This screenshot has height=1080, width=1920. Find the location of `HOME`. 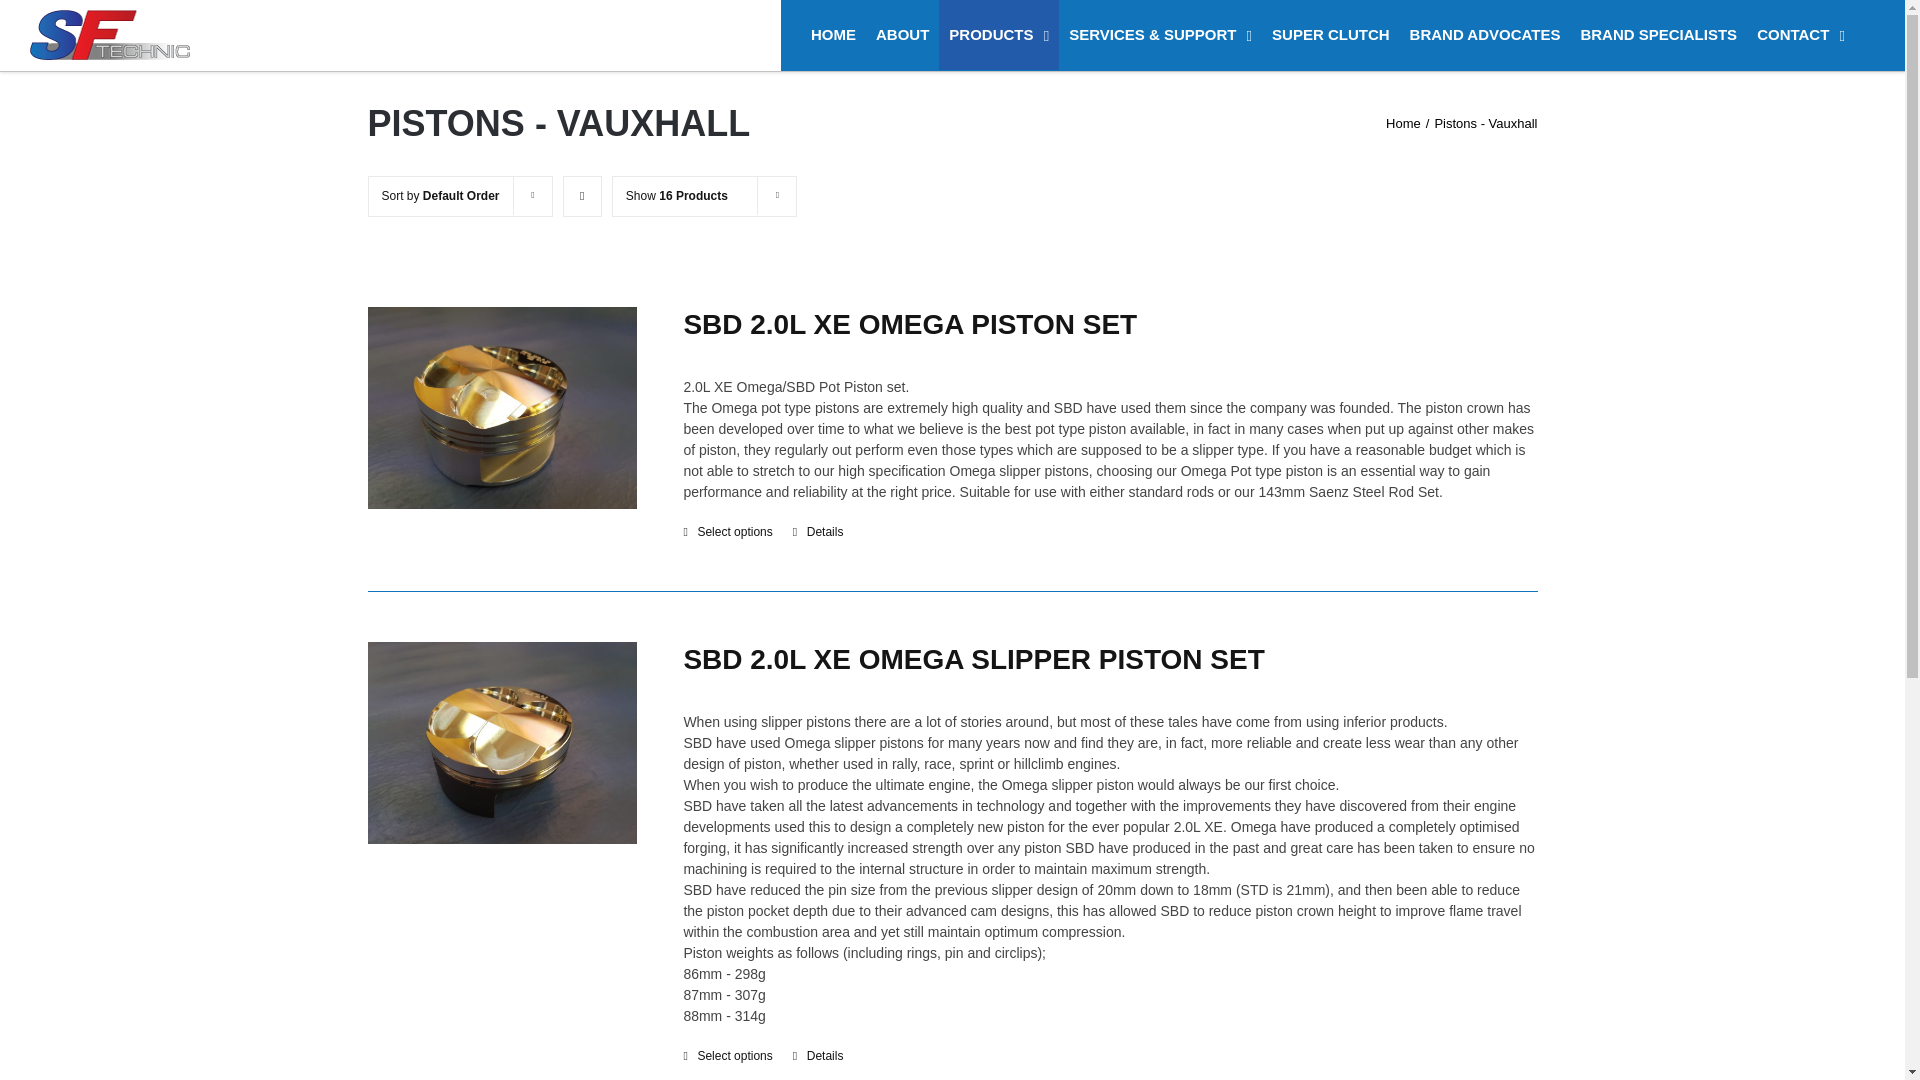

HOME is located at coordinates (832, 35).